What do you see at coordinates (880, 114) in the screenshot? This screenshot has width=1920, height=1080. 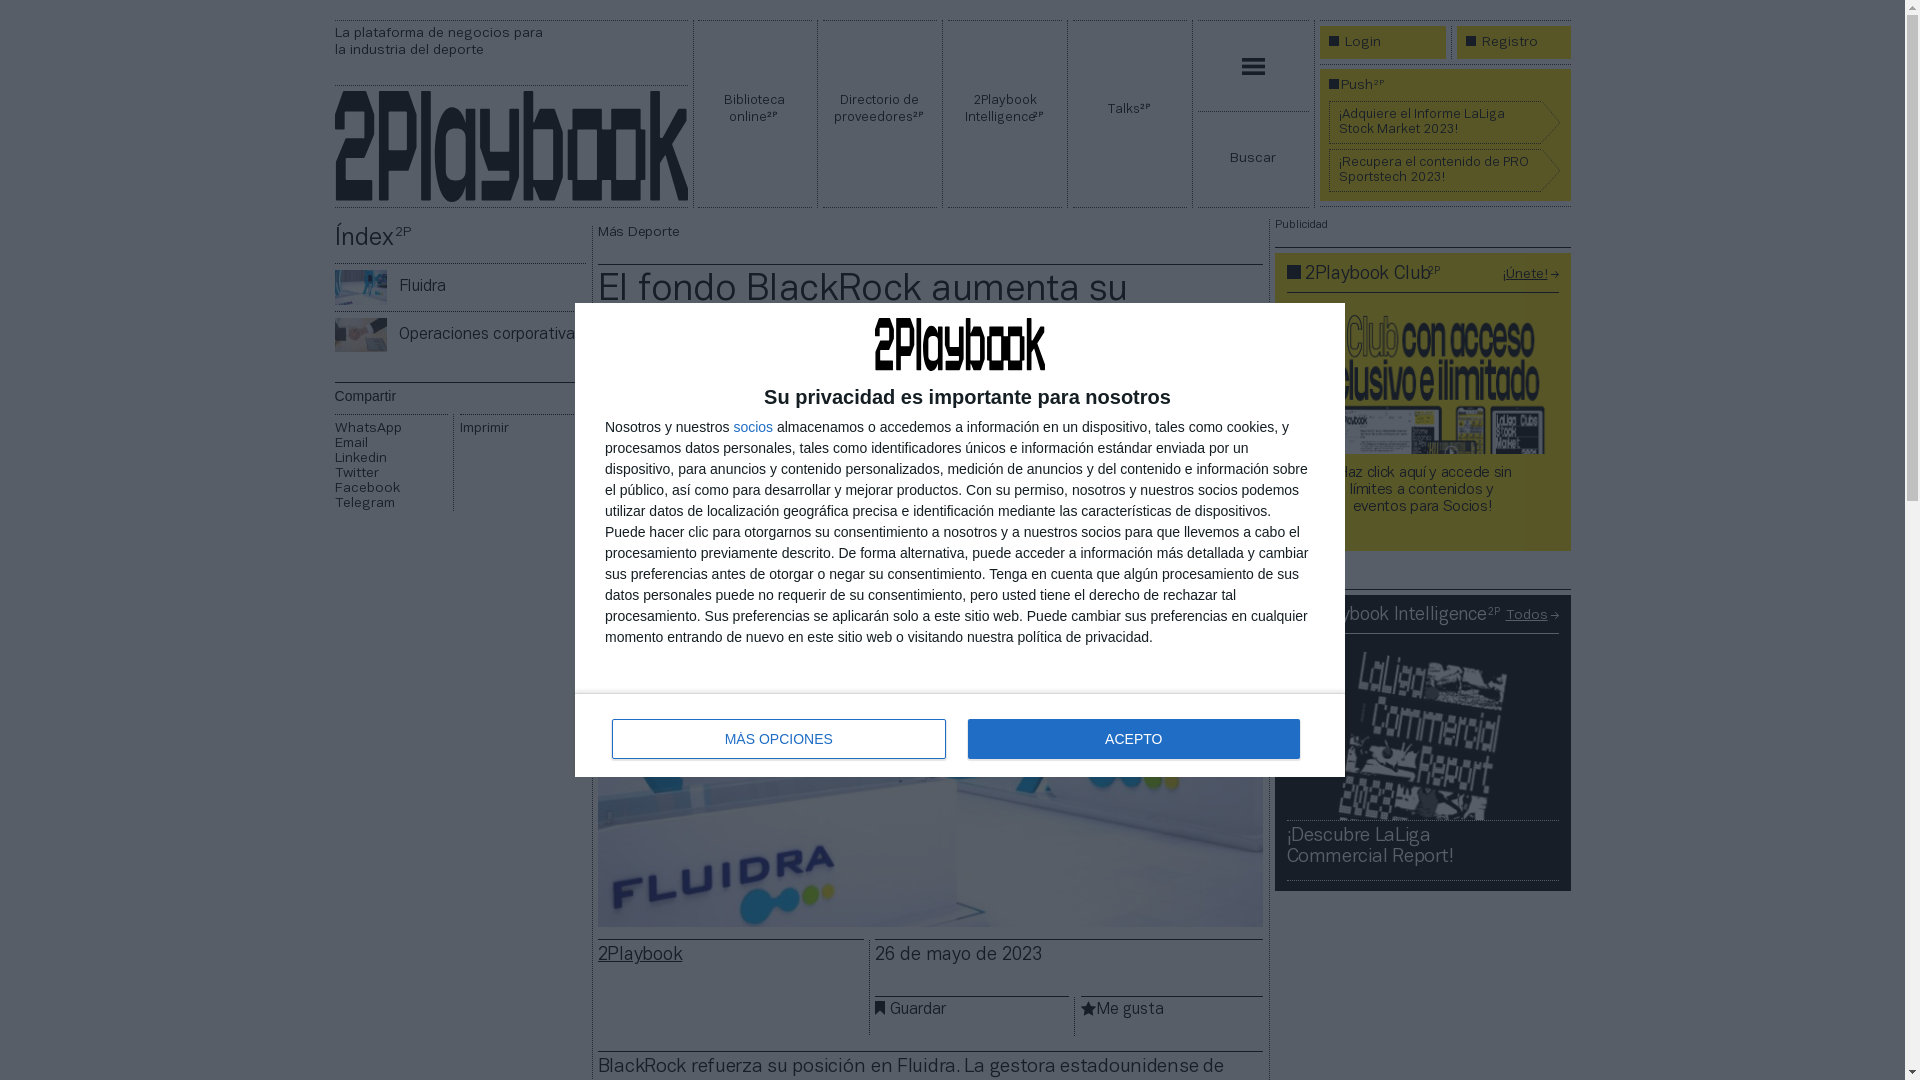 I see `Directorio de proveedores 2P` at bounding box center [880, 114].